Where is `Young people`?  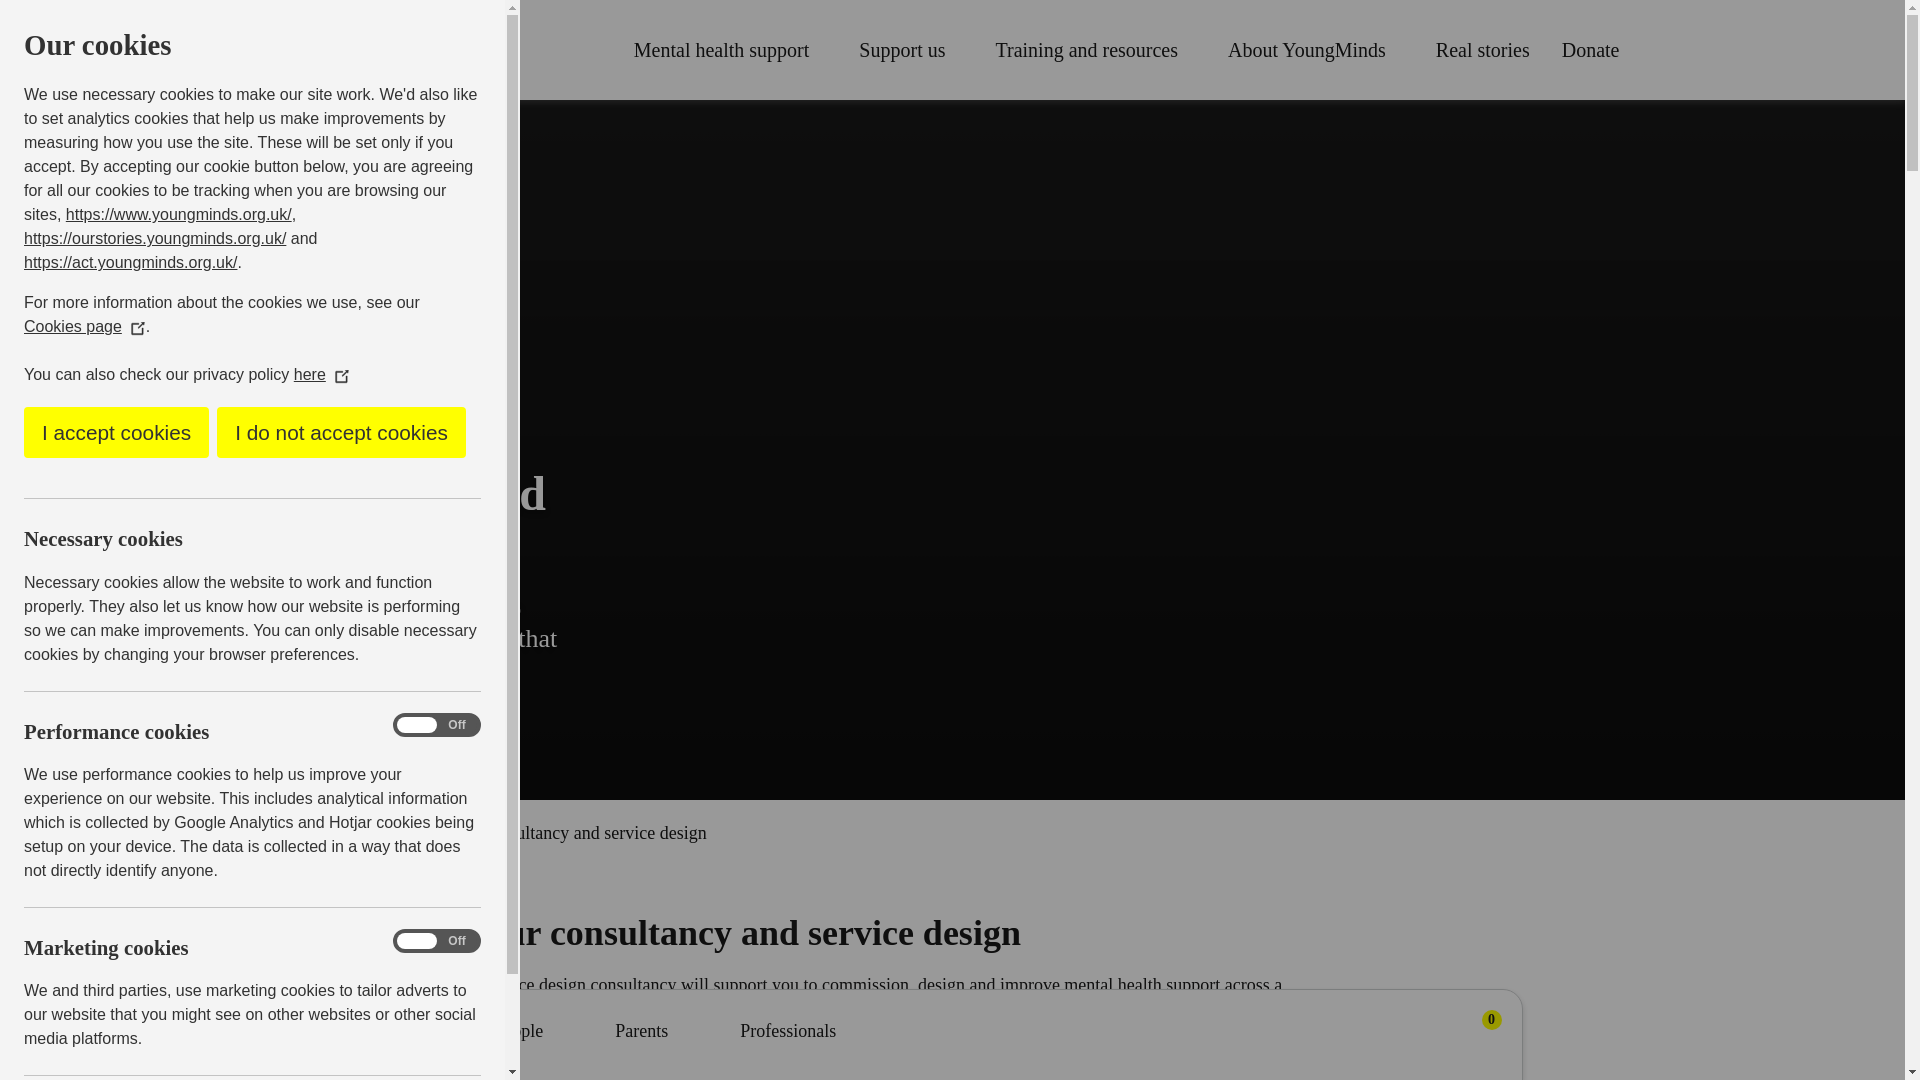
Young people is located at coordinates (473, 1031).